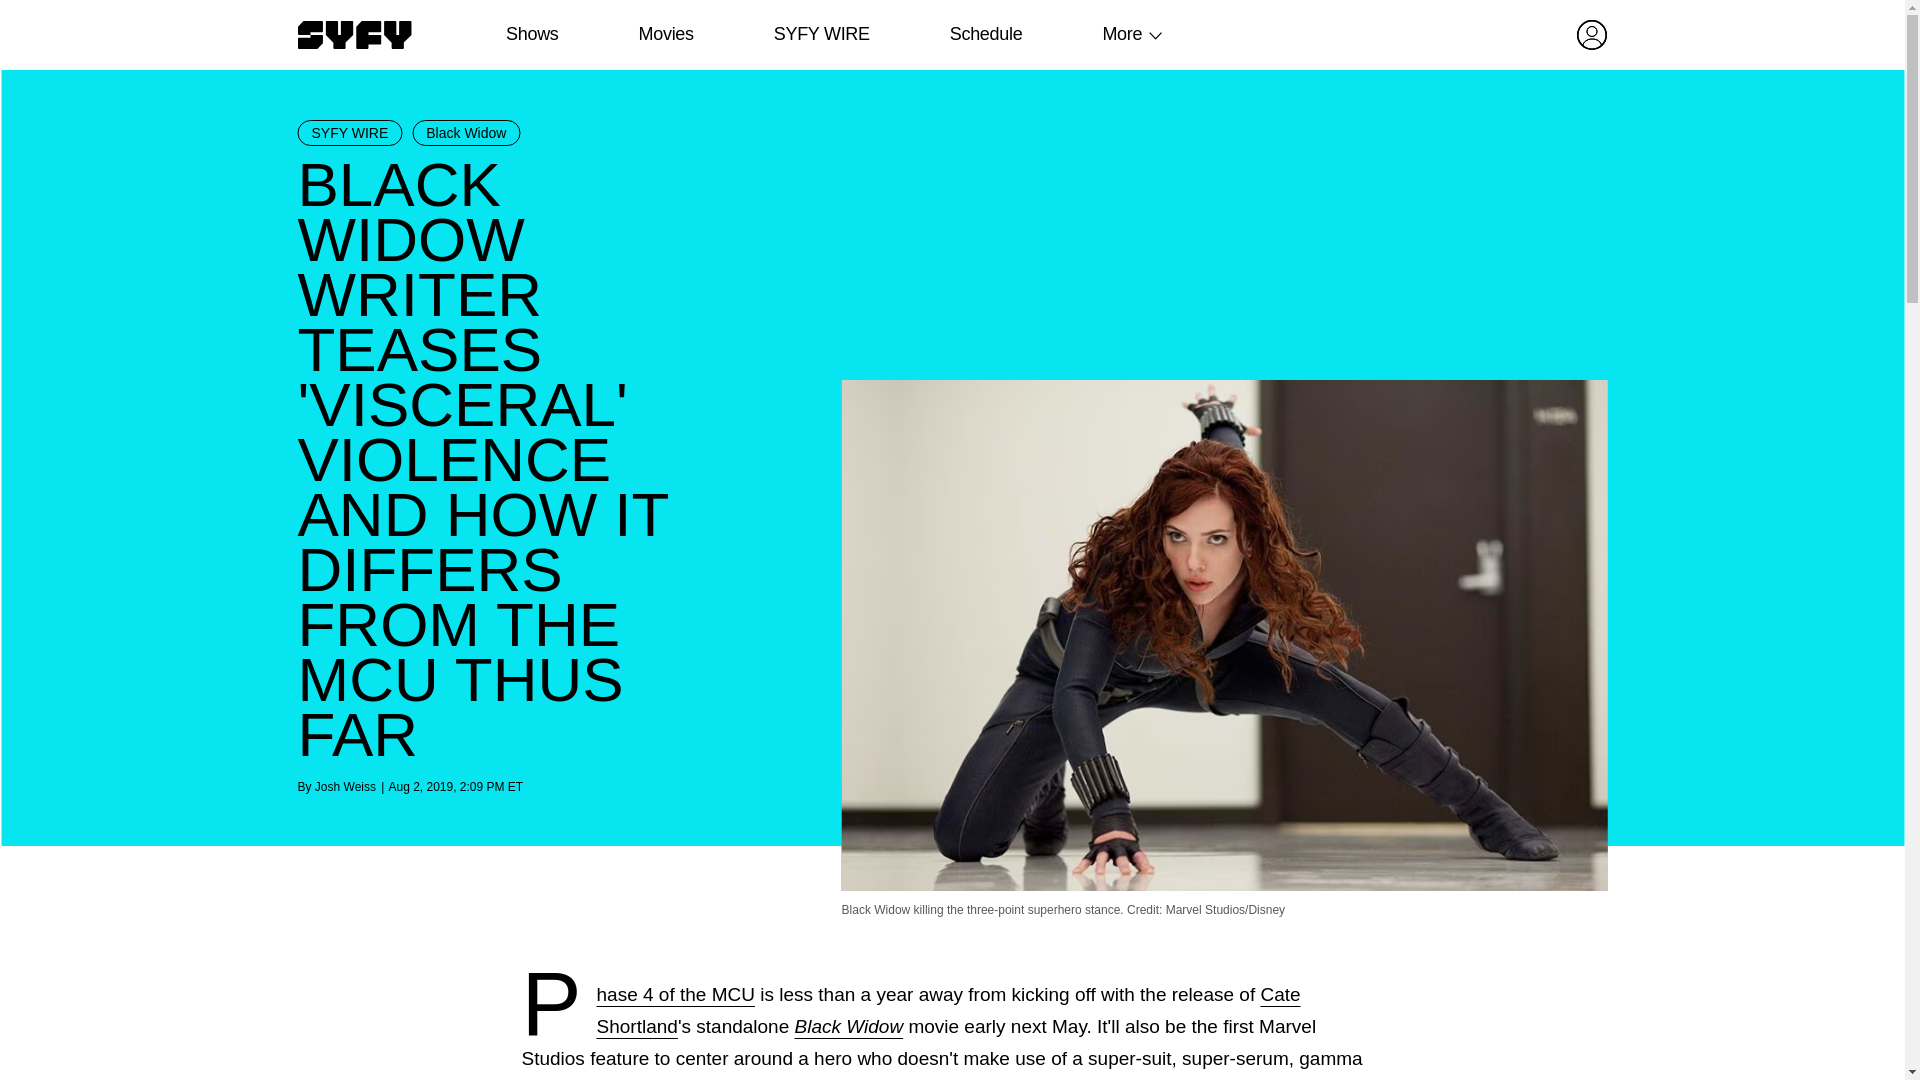 The width and height of the screenshot is (1920, 1080). What do you see at coordinates (665, 34) in the screenshot?
I see `Movies` at bounding box center [665, 34].